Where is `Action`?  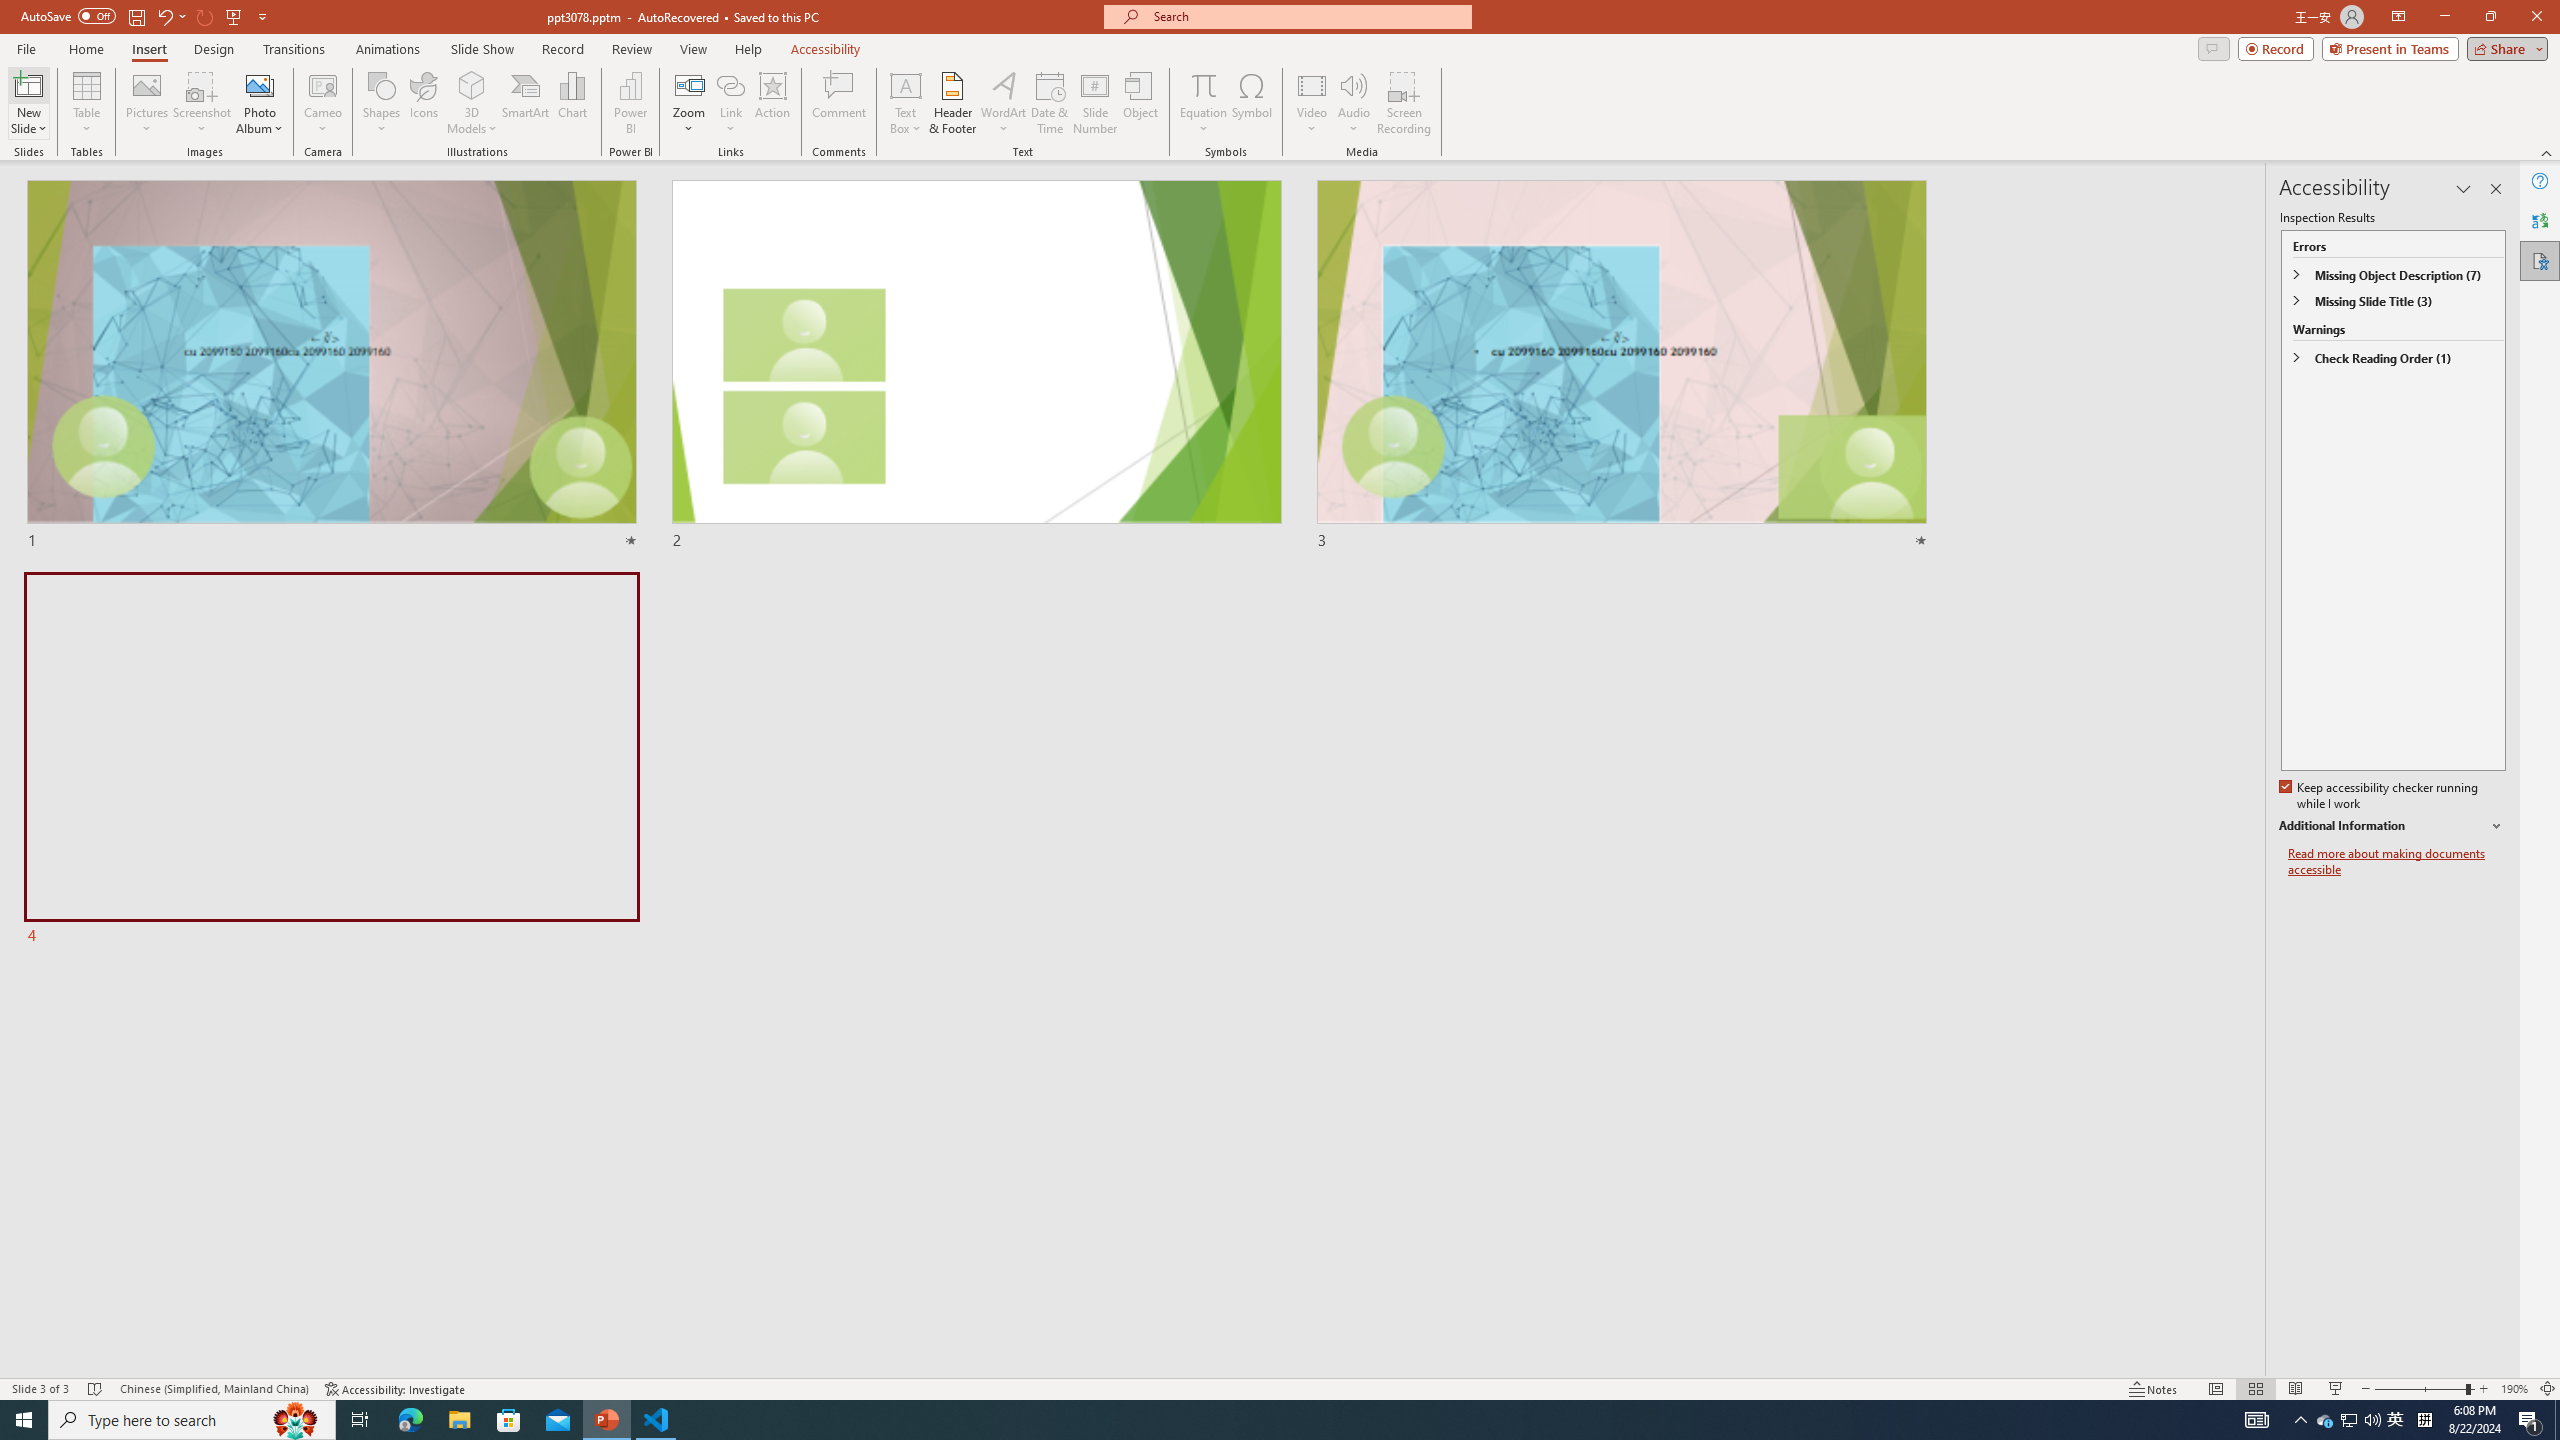 Action is located at coordinates (772, 103).